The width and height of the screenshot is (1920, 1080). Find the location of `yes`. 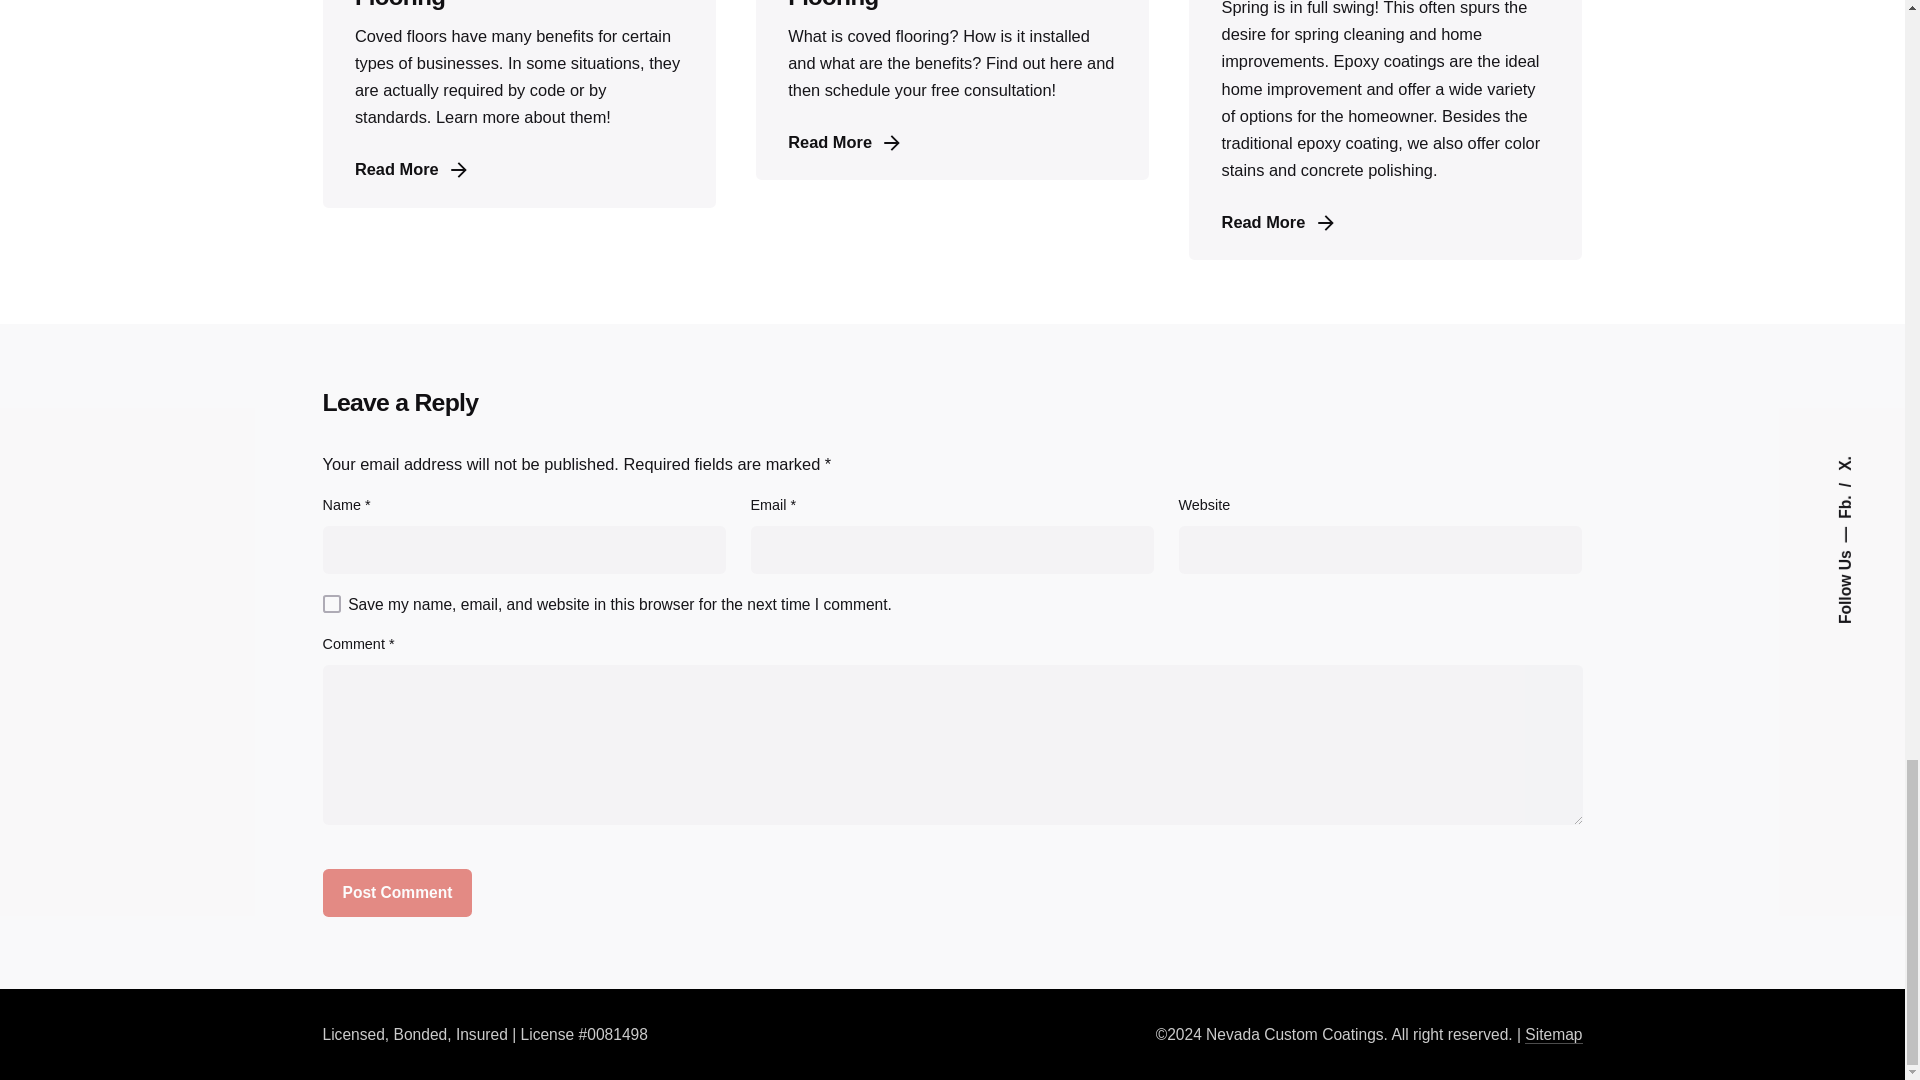

yes is located at coordinates (330, 604).